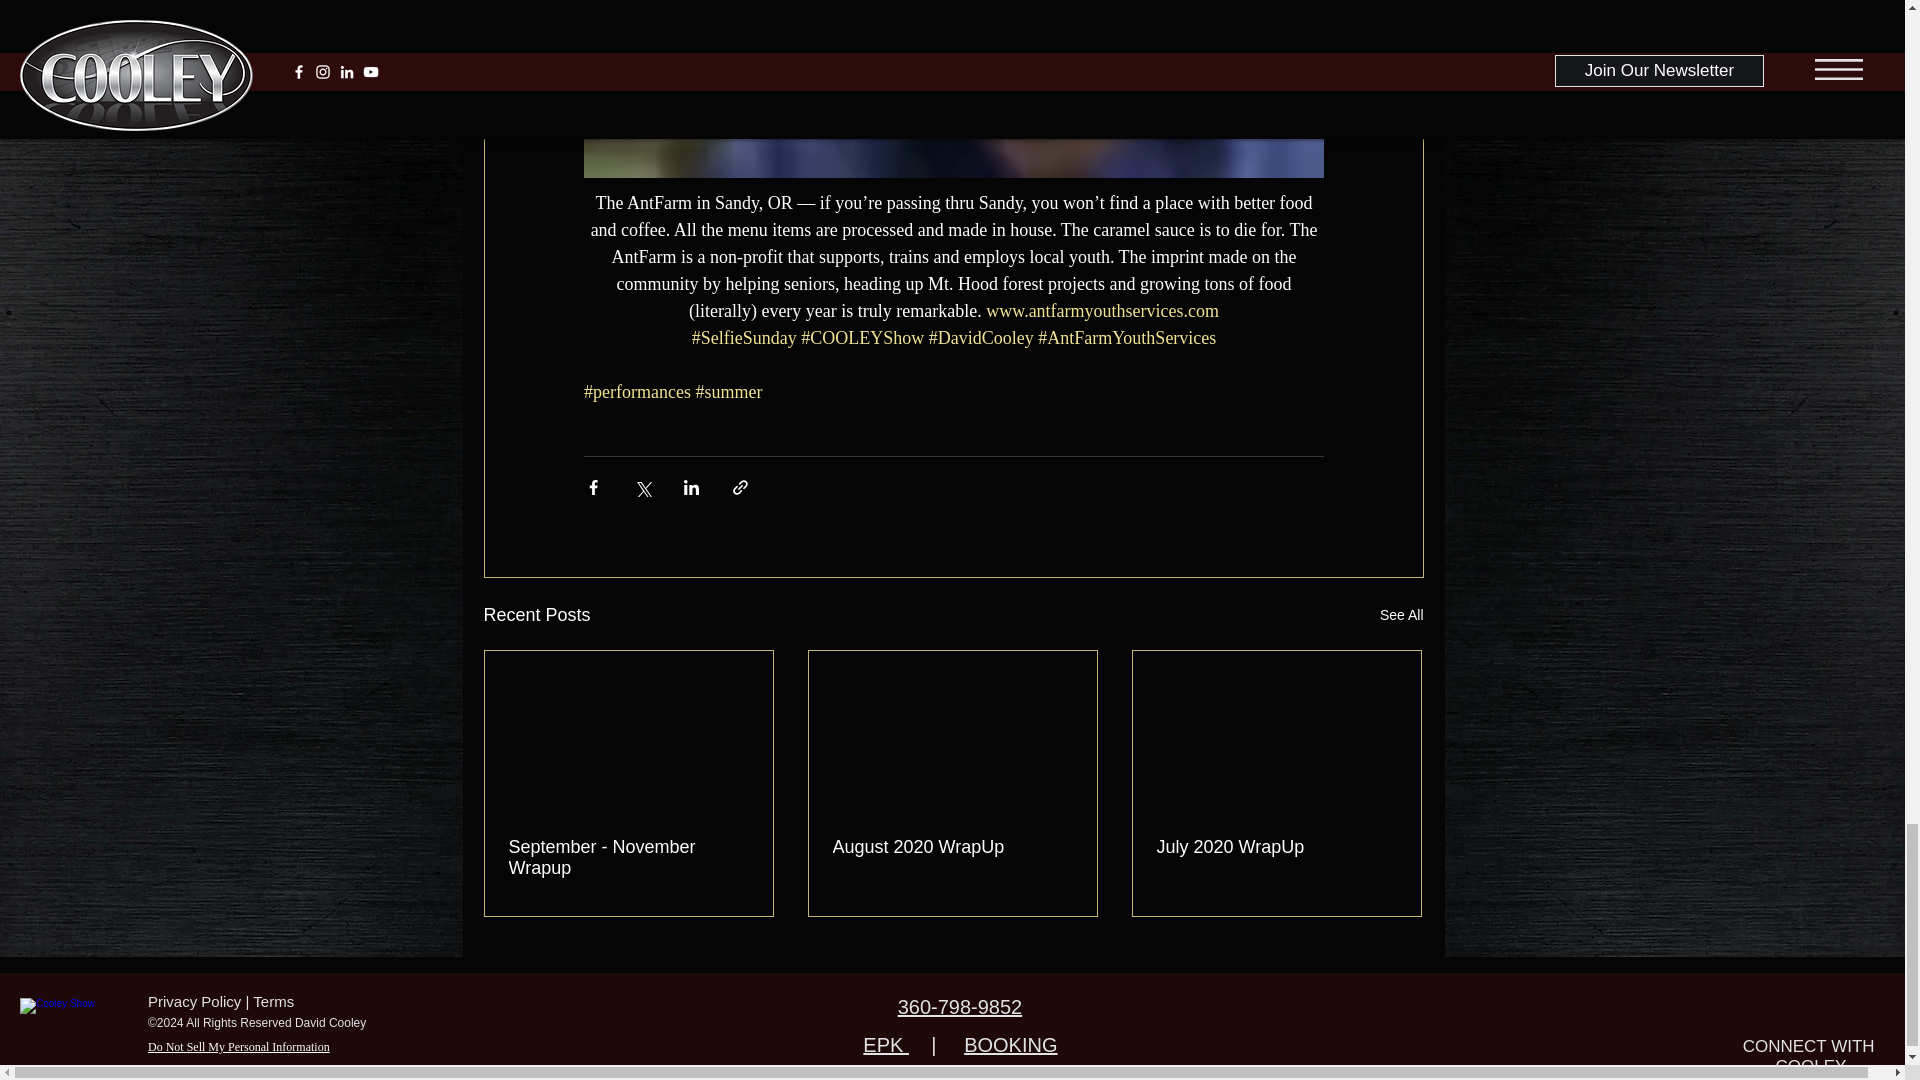  I want to click on September - November Wrapup, so click(628, 858).